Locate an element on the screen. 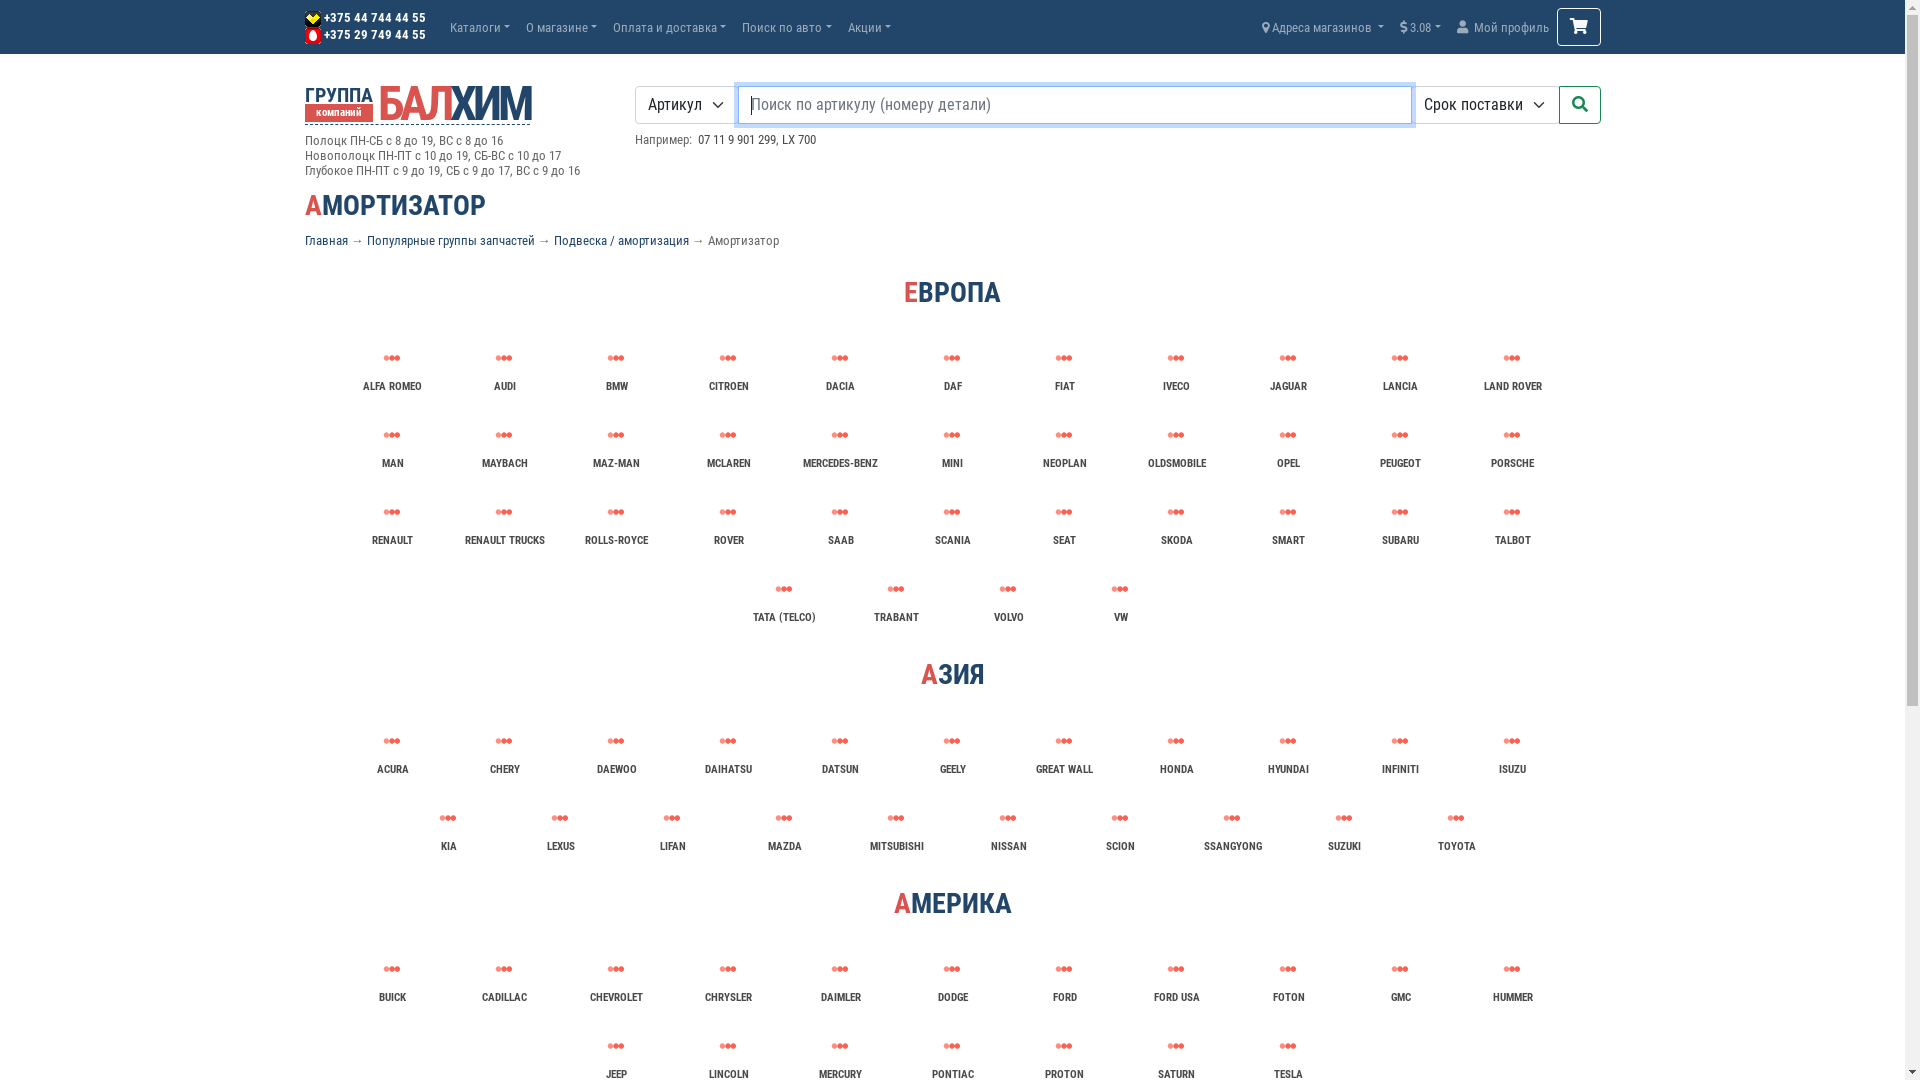  MAN is located at coordinates (392, 442).